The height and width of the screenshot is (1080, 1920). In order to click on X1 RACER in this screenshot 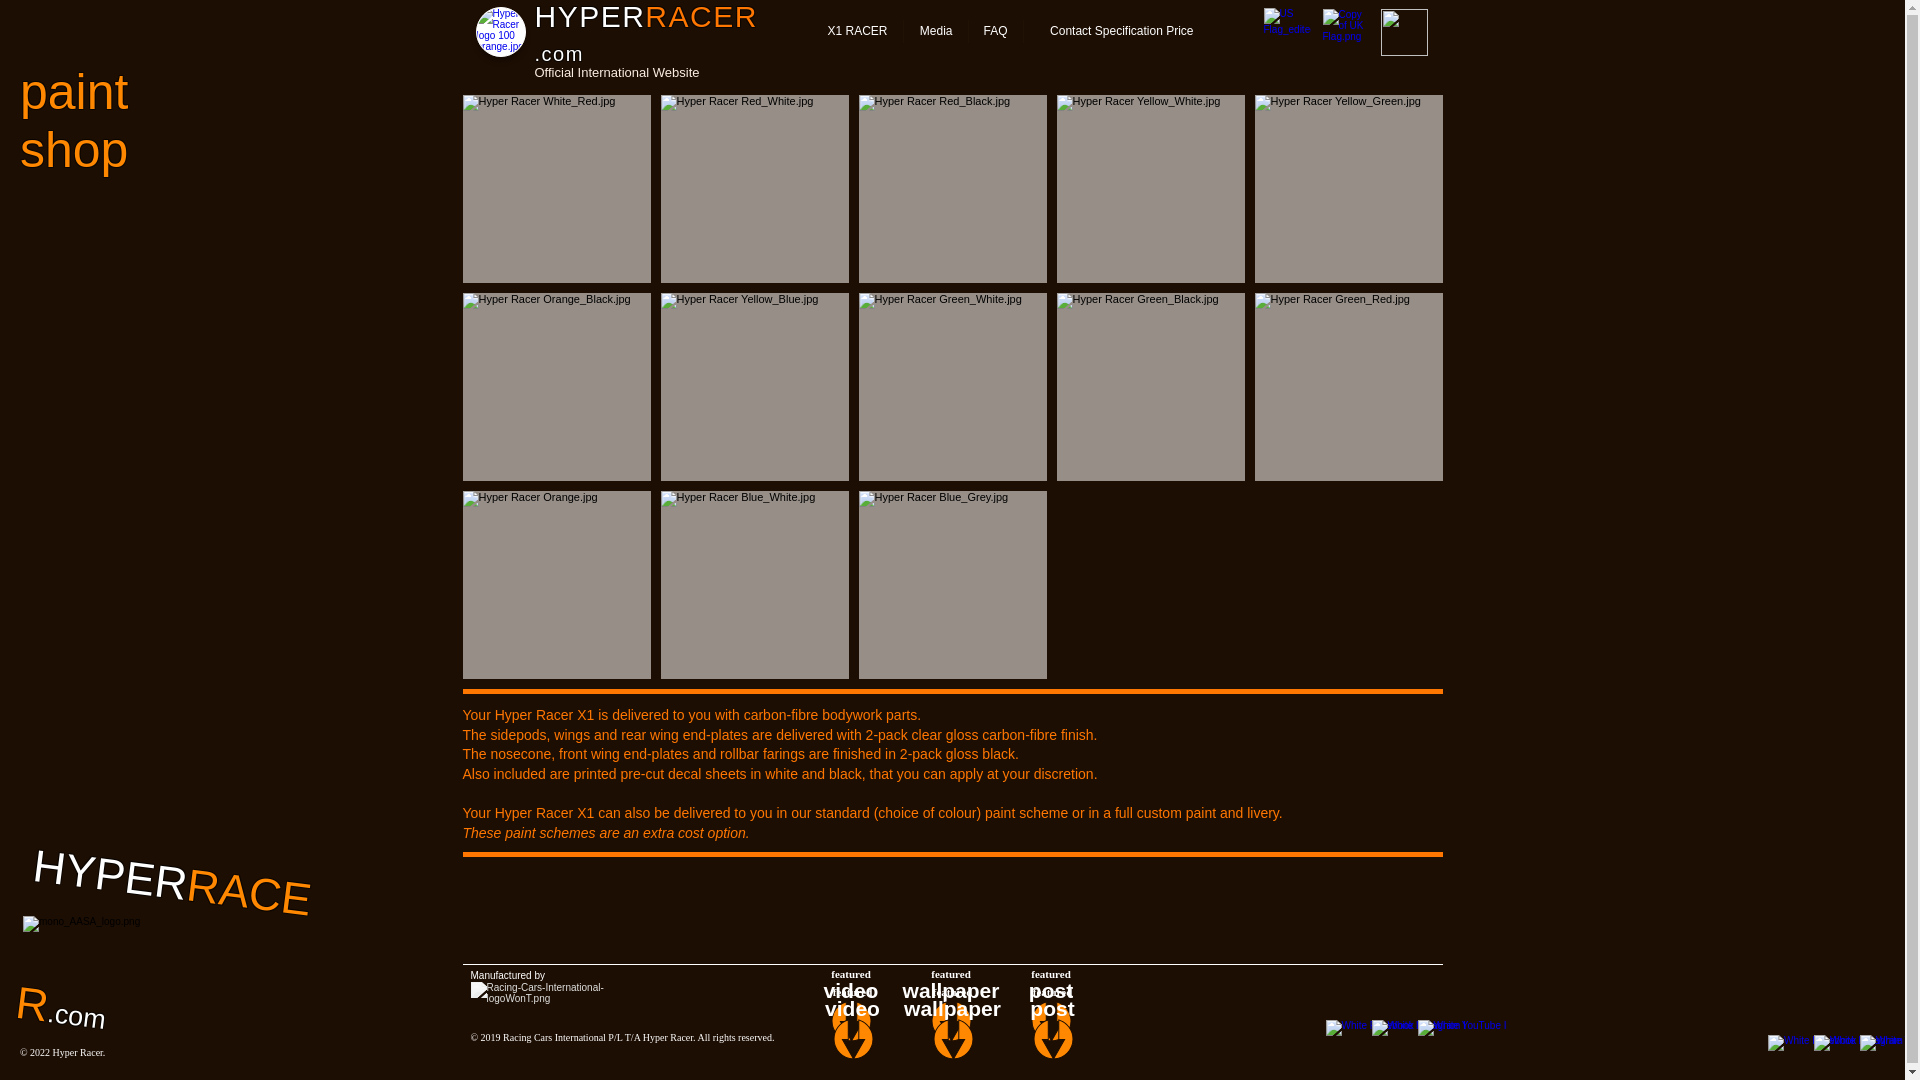, I will do `click(856, 32)`.